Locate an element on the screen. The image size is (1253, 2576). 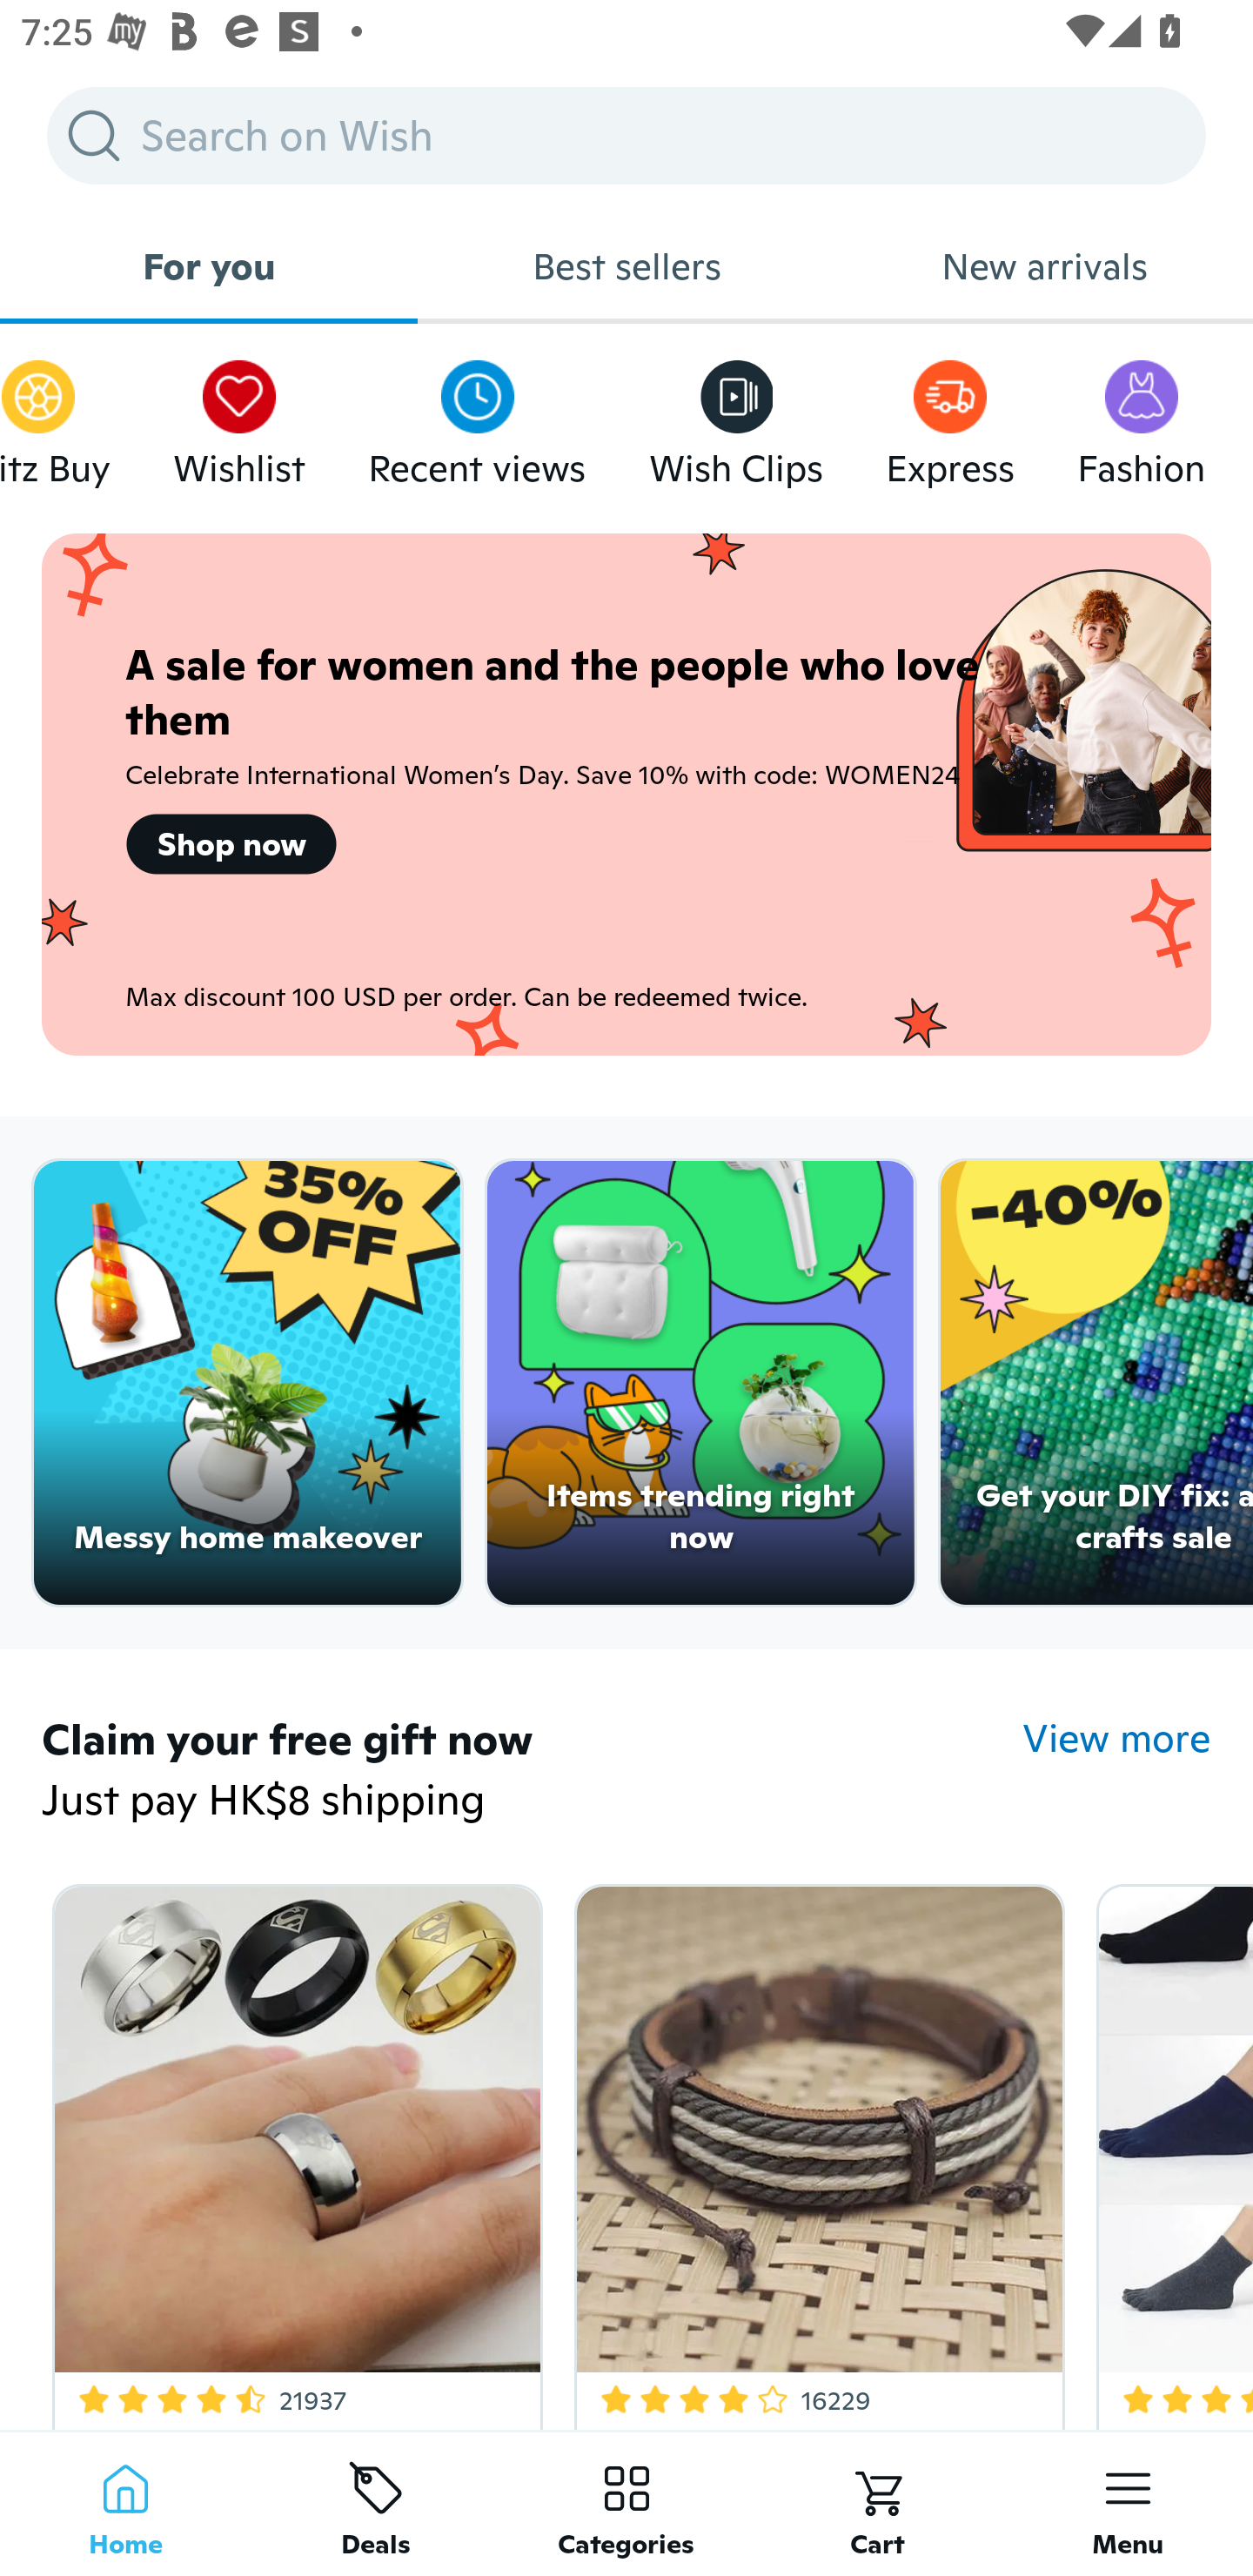
Get your DIY fix: arts & crafts sale is located at coordinates (1096, 1383).